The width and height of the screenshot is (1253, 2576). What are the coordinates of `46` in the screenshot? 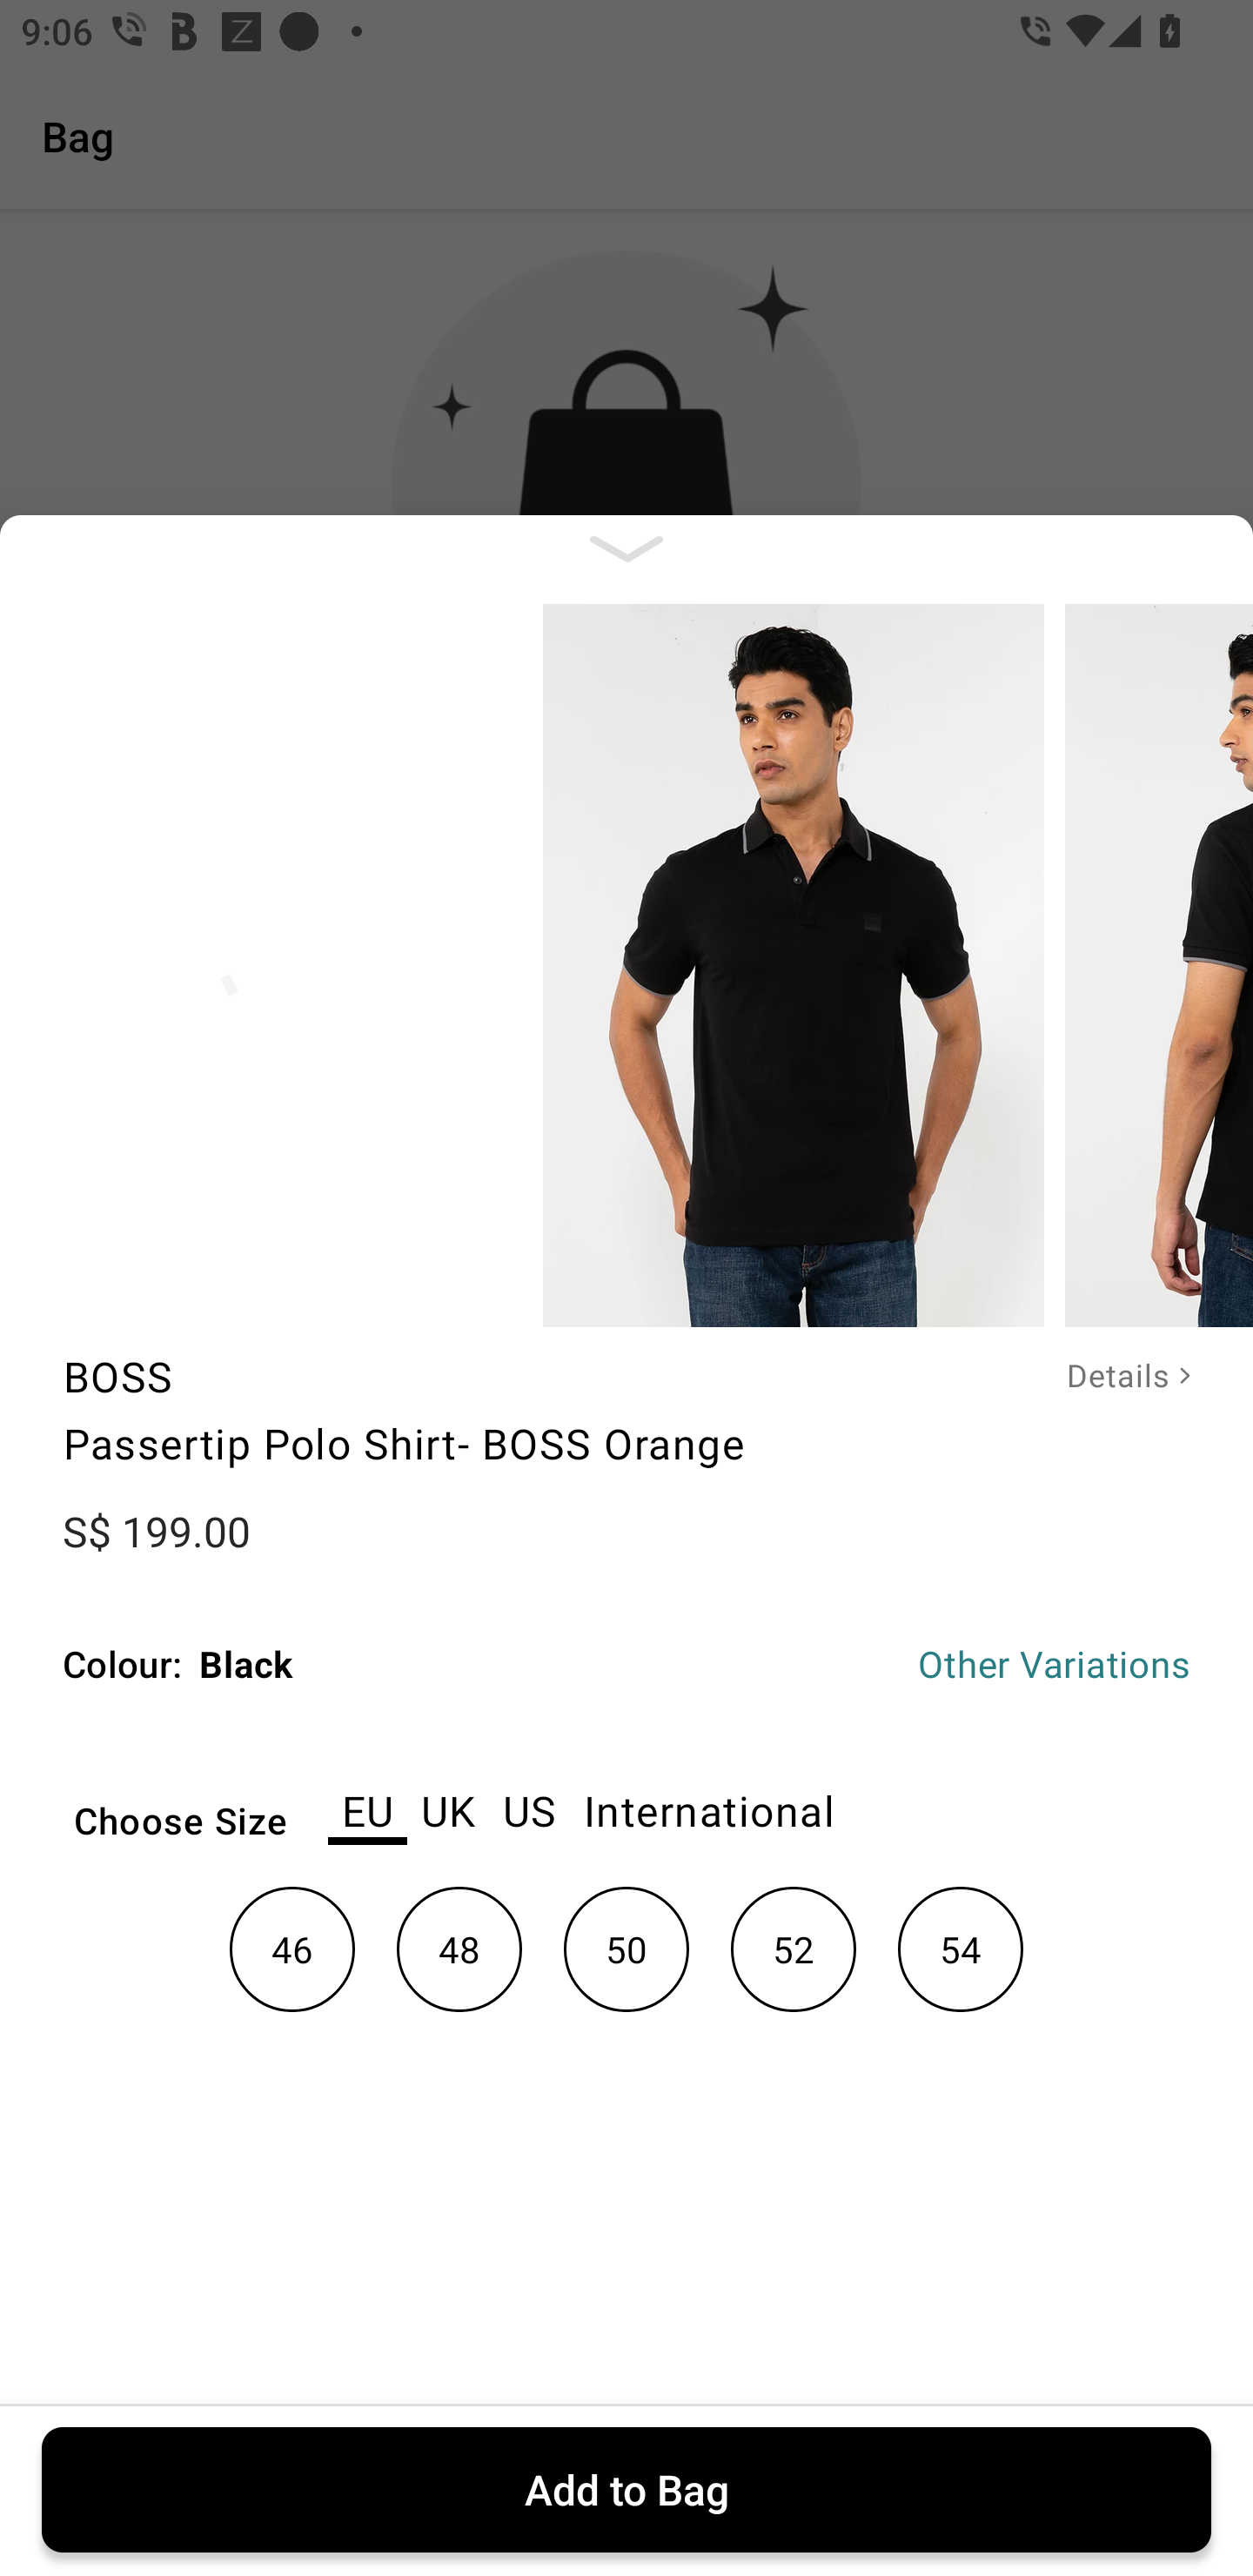 It's located at (292, 1948).